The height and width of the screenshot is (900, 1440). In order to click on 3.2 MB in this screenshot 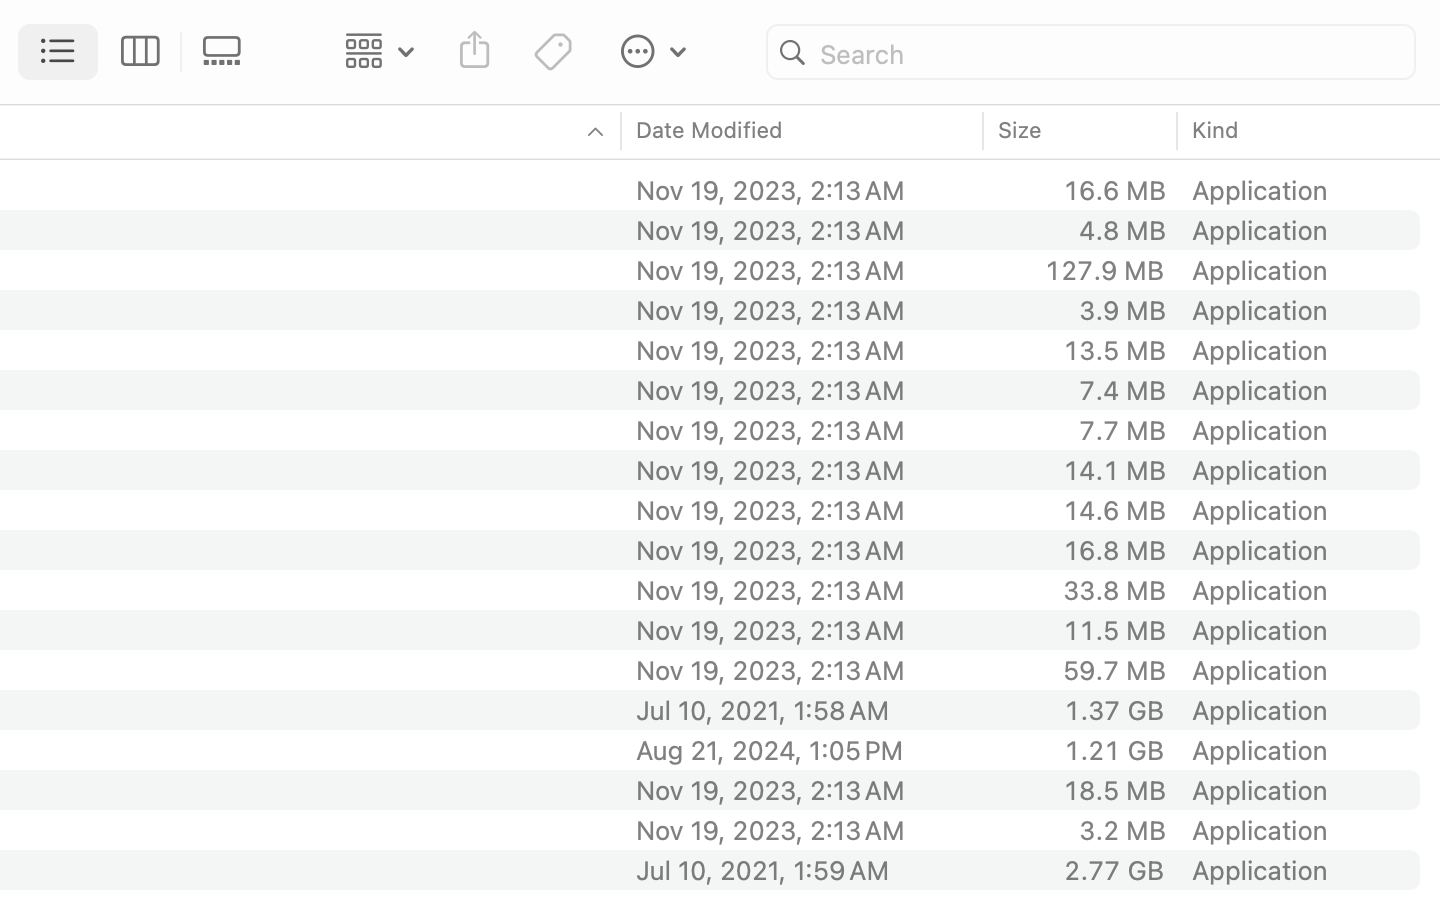, I will do `click(1122, 830)`.